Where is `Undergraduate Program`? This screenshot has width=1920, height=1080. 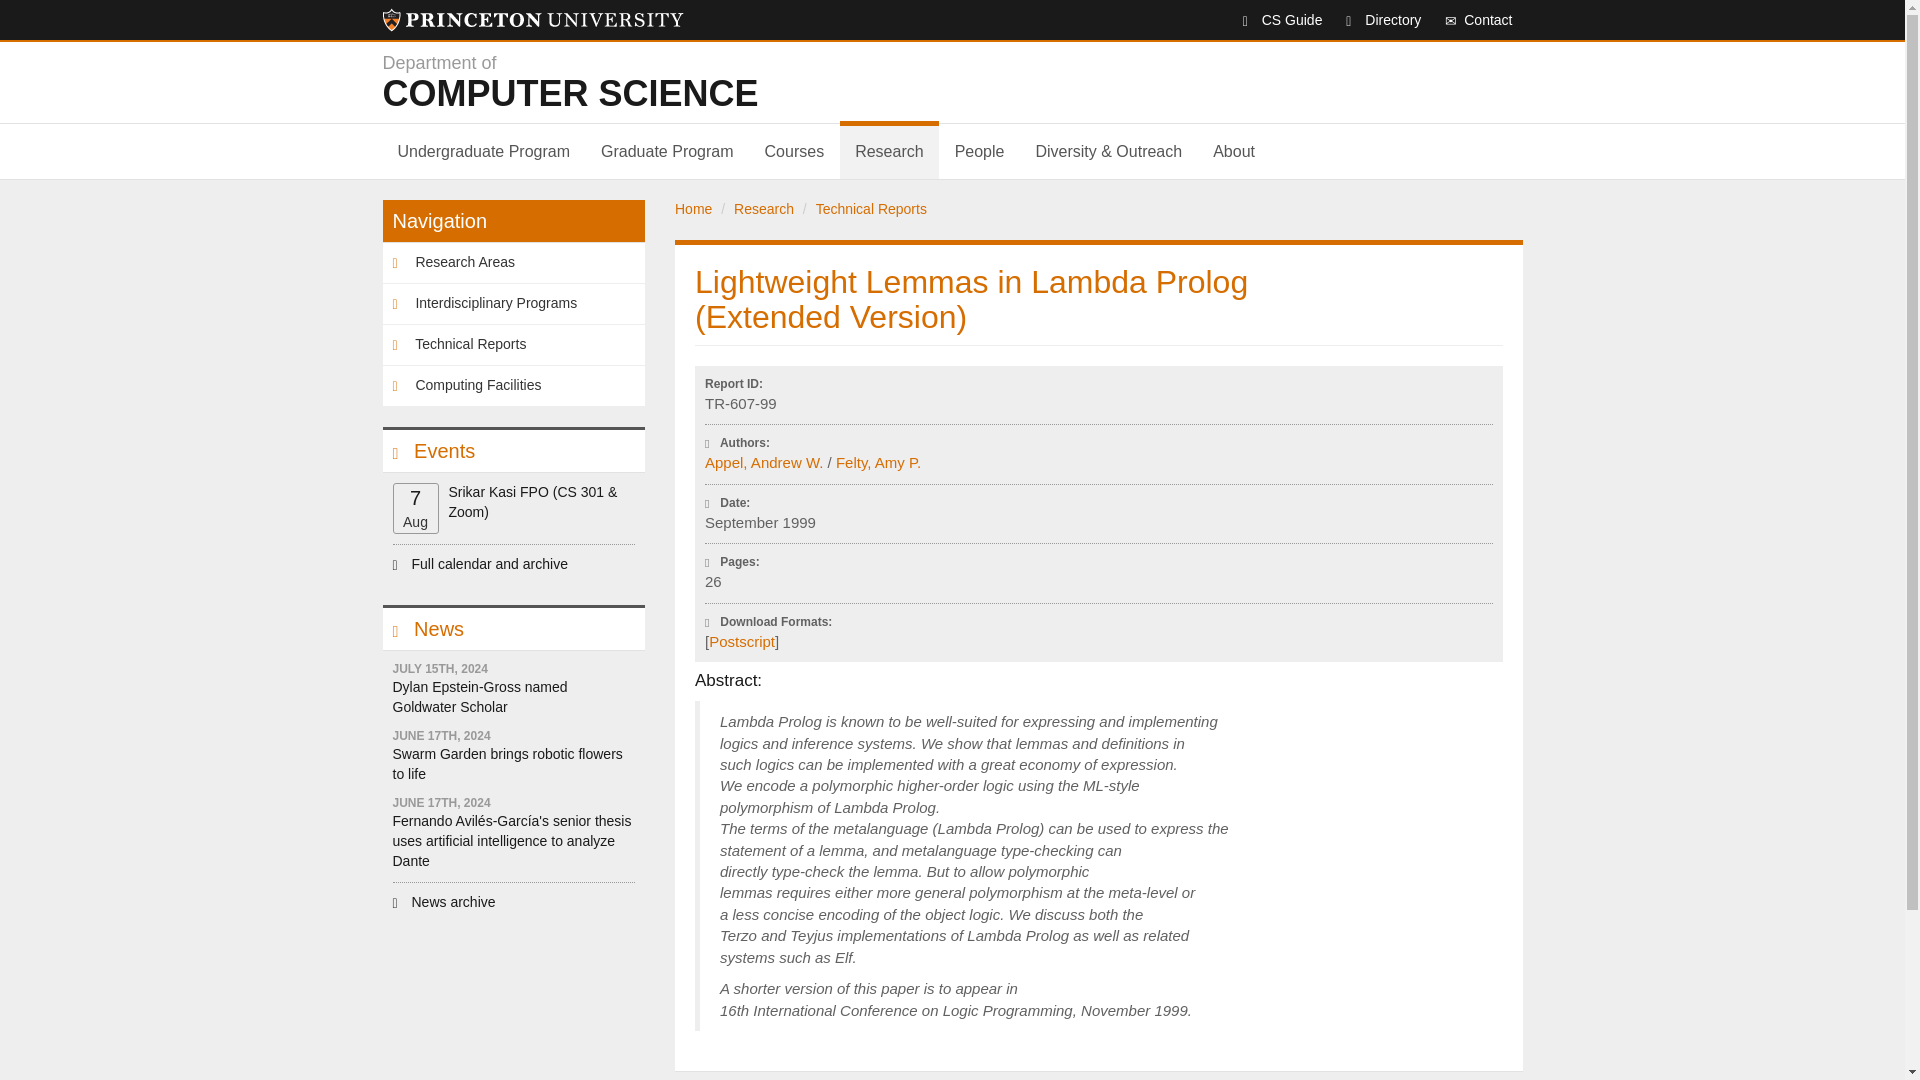 Undergraduate Program is located at coordinates (484, 152).